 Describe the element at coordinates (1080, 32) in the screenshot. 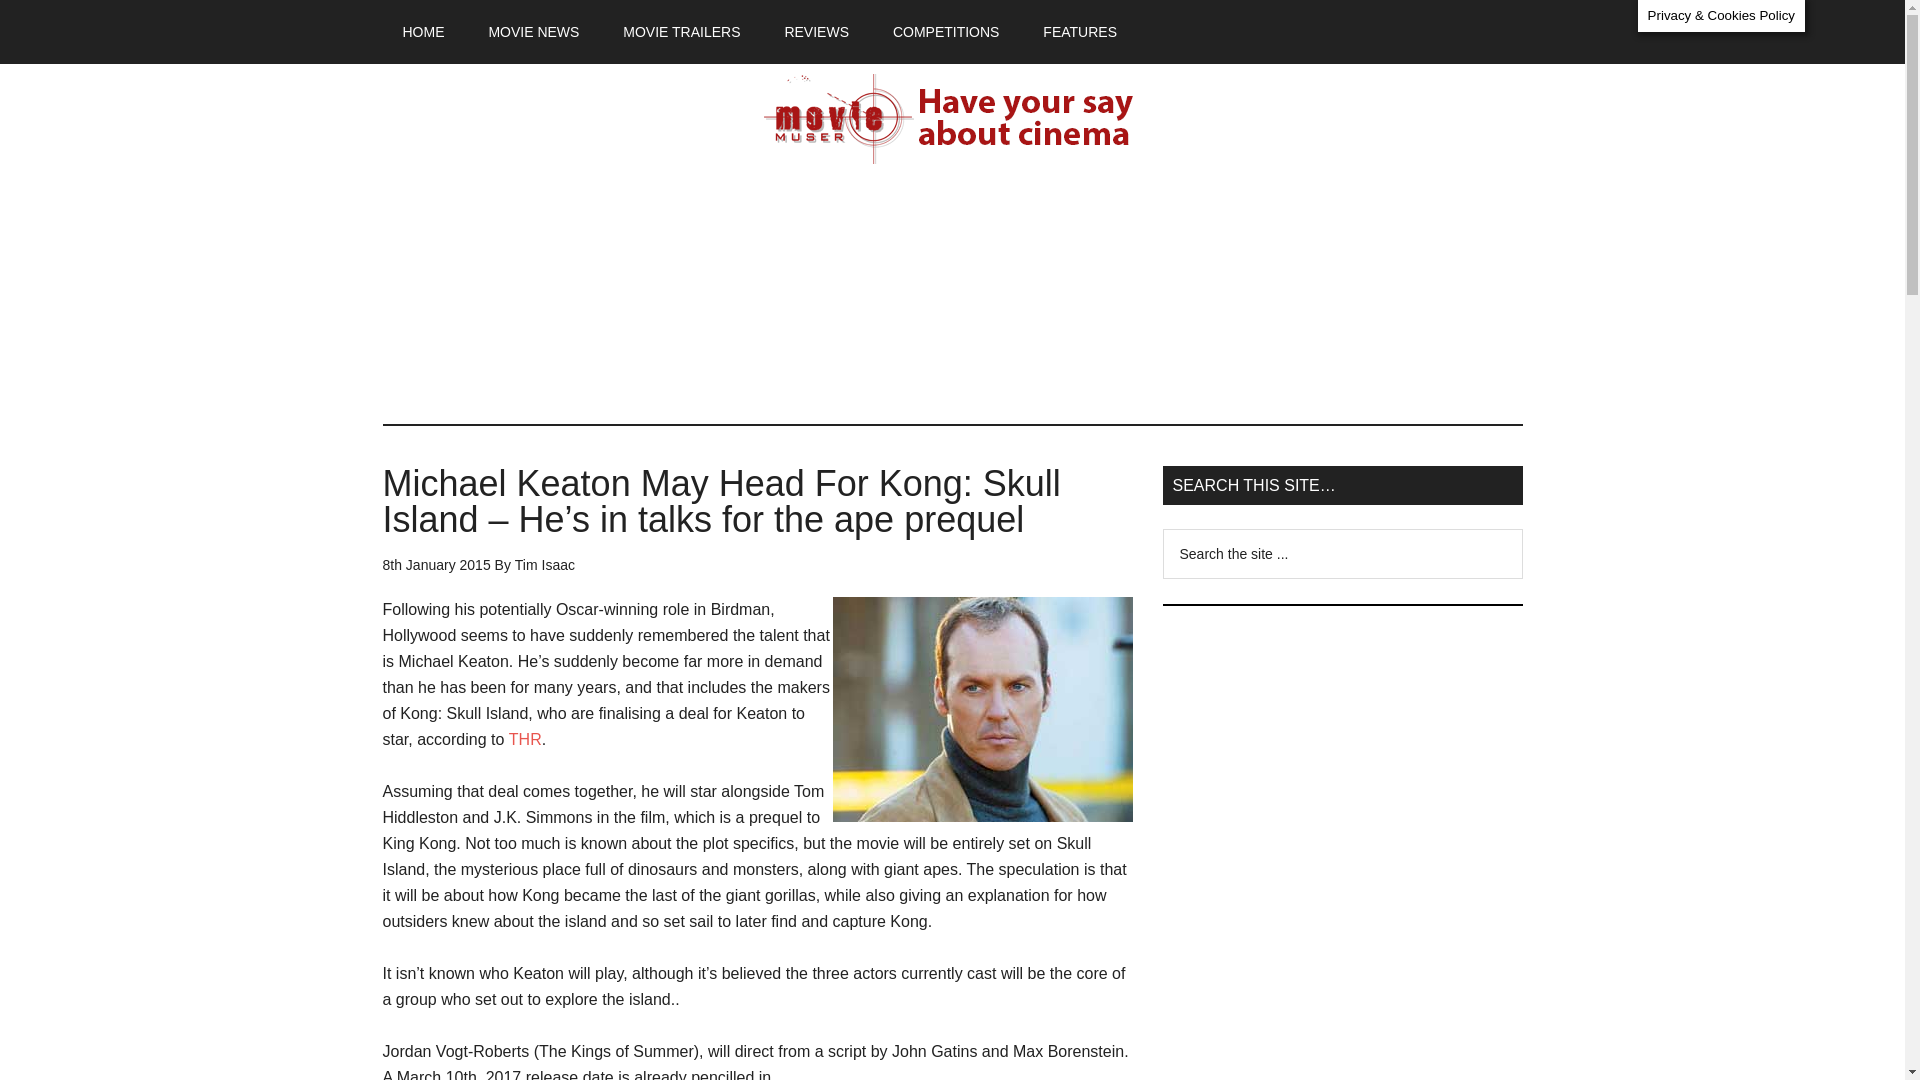

I see `FEATURES` at that location.